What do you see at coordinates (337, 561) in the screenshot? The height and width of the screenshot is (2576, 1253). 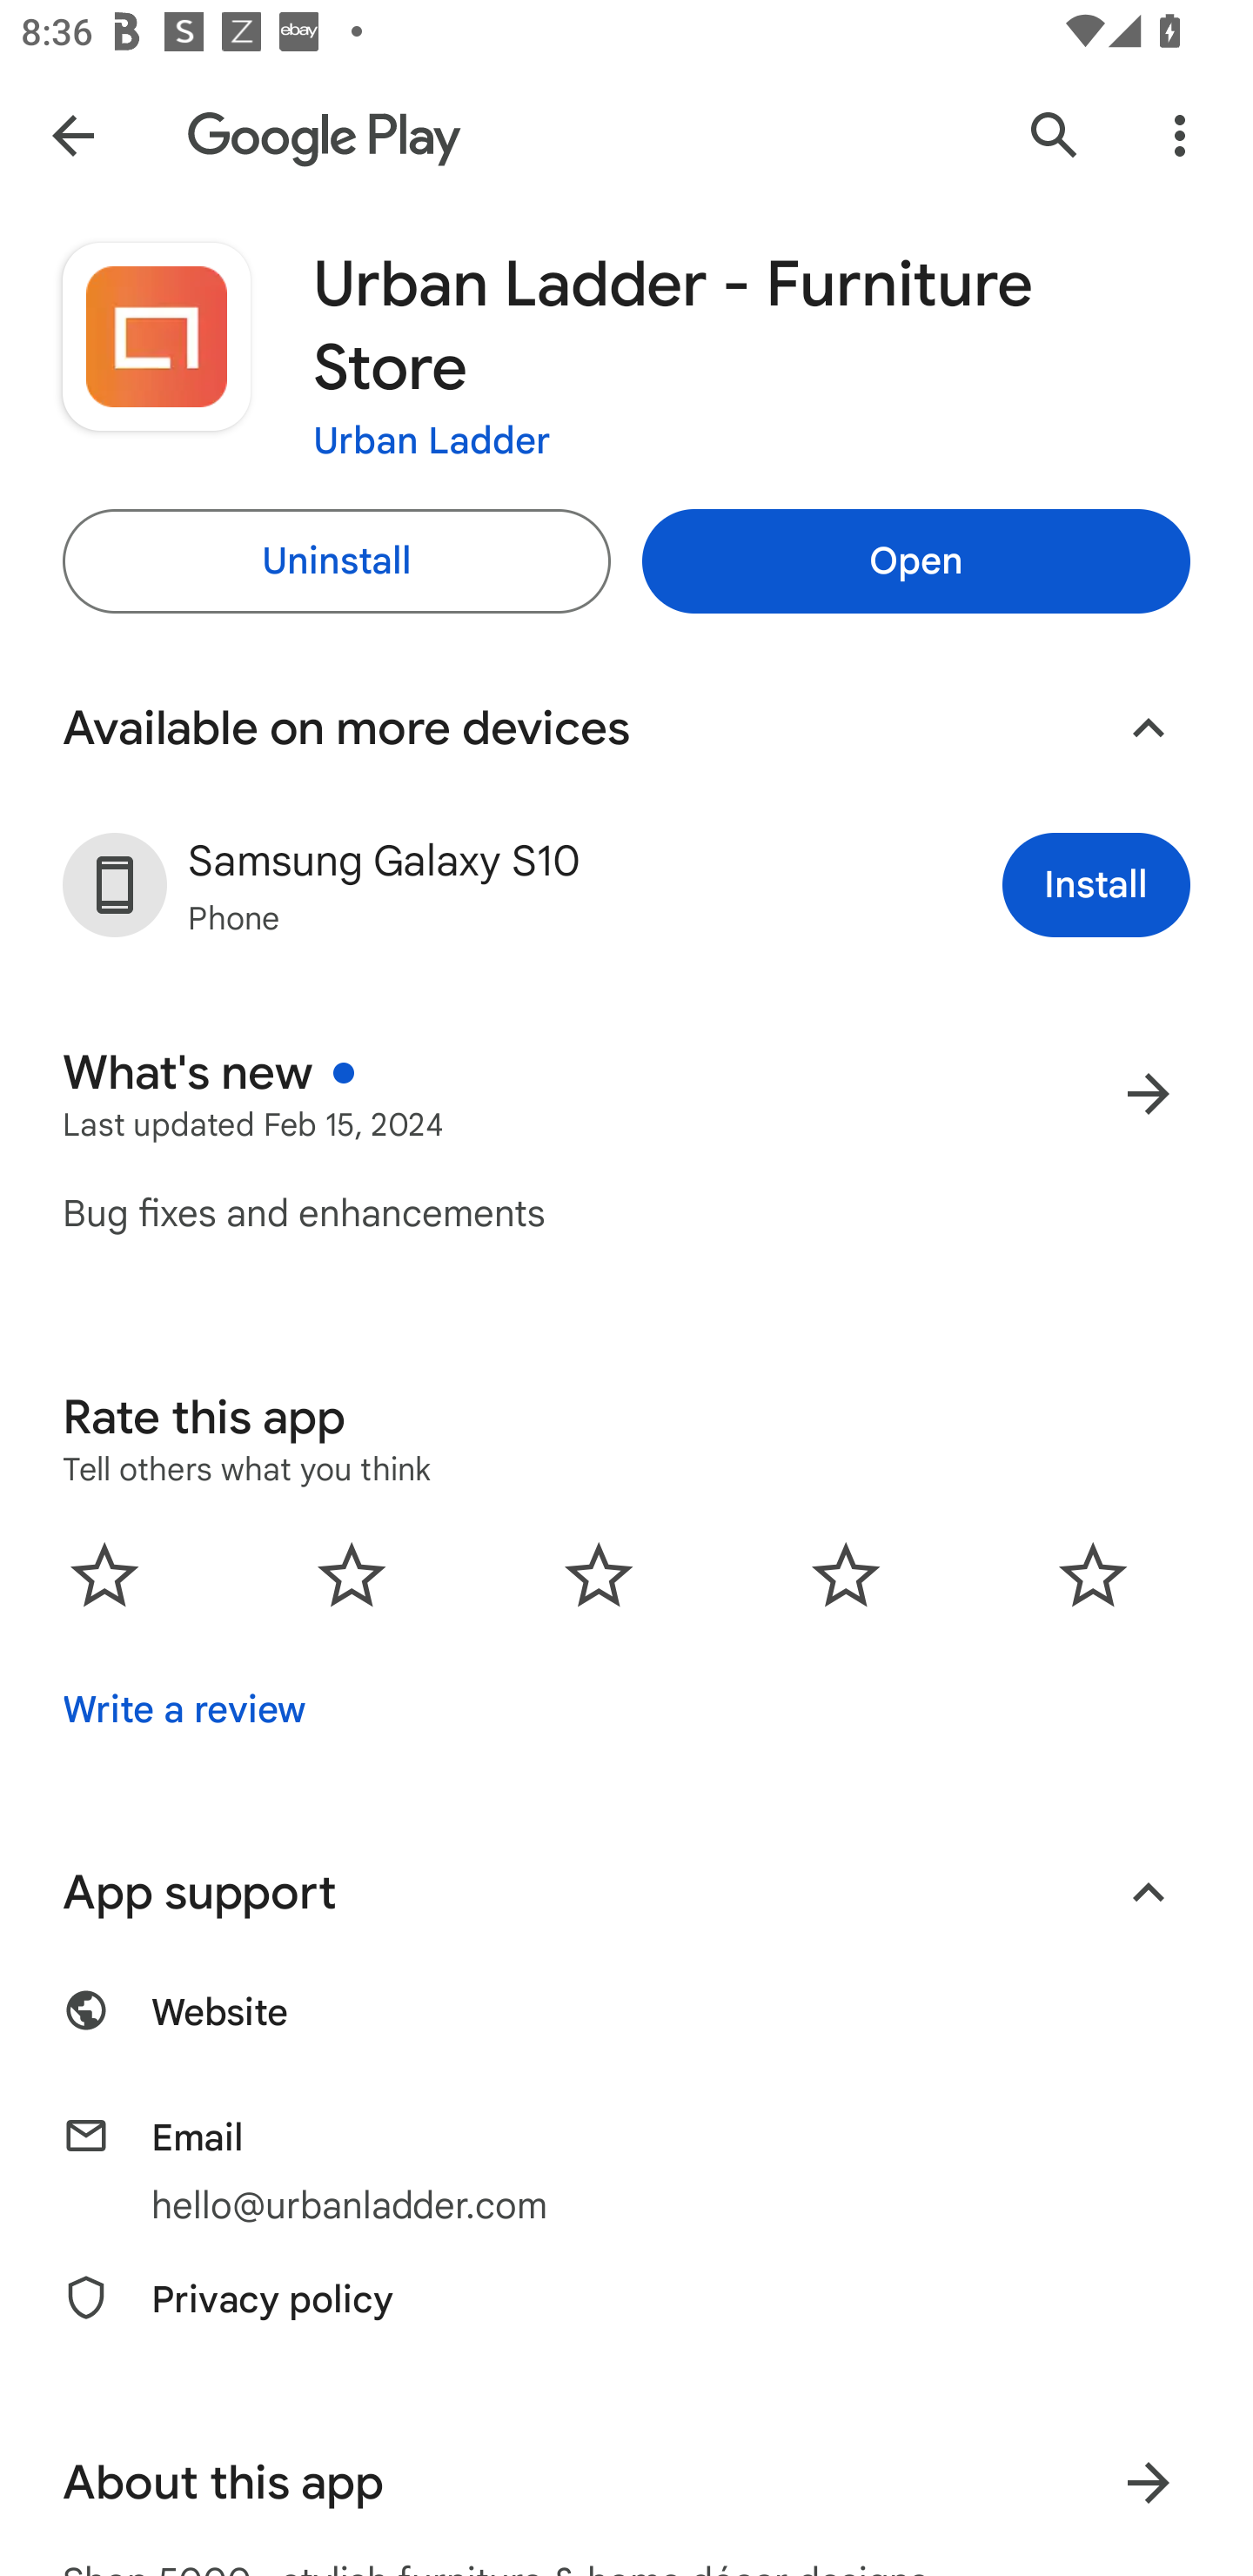 I see `Uninstall` at bounding box center [337, 561].